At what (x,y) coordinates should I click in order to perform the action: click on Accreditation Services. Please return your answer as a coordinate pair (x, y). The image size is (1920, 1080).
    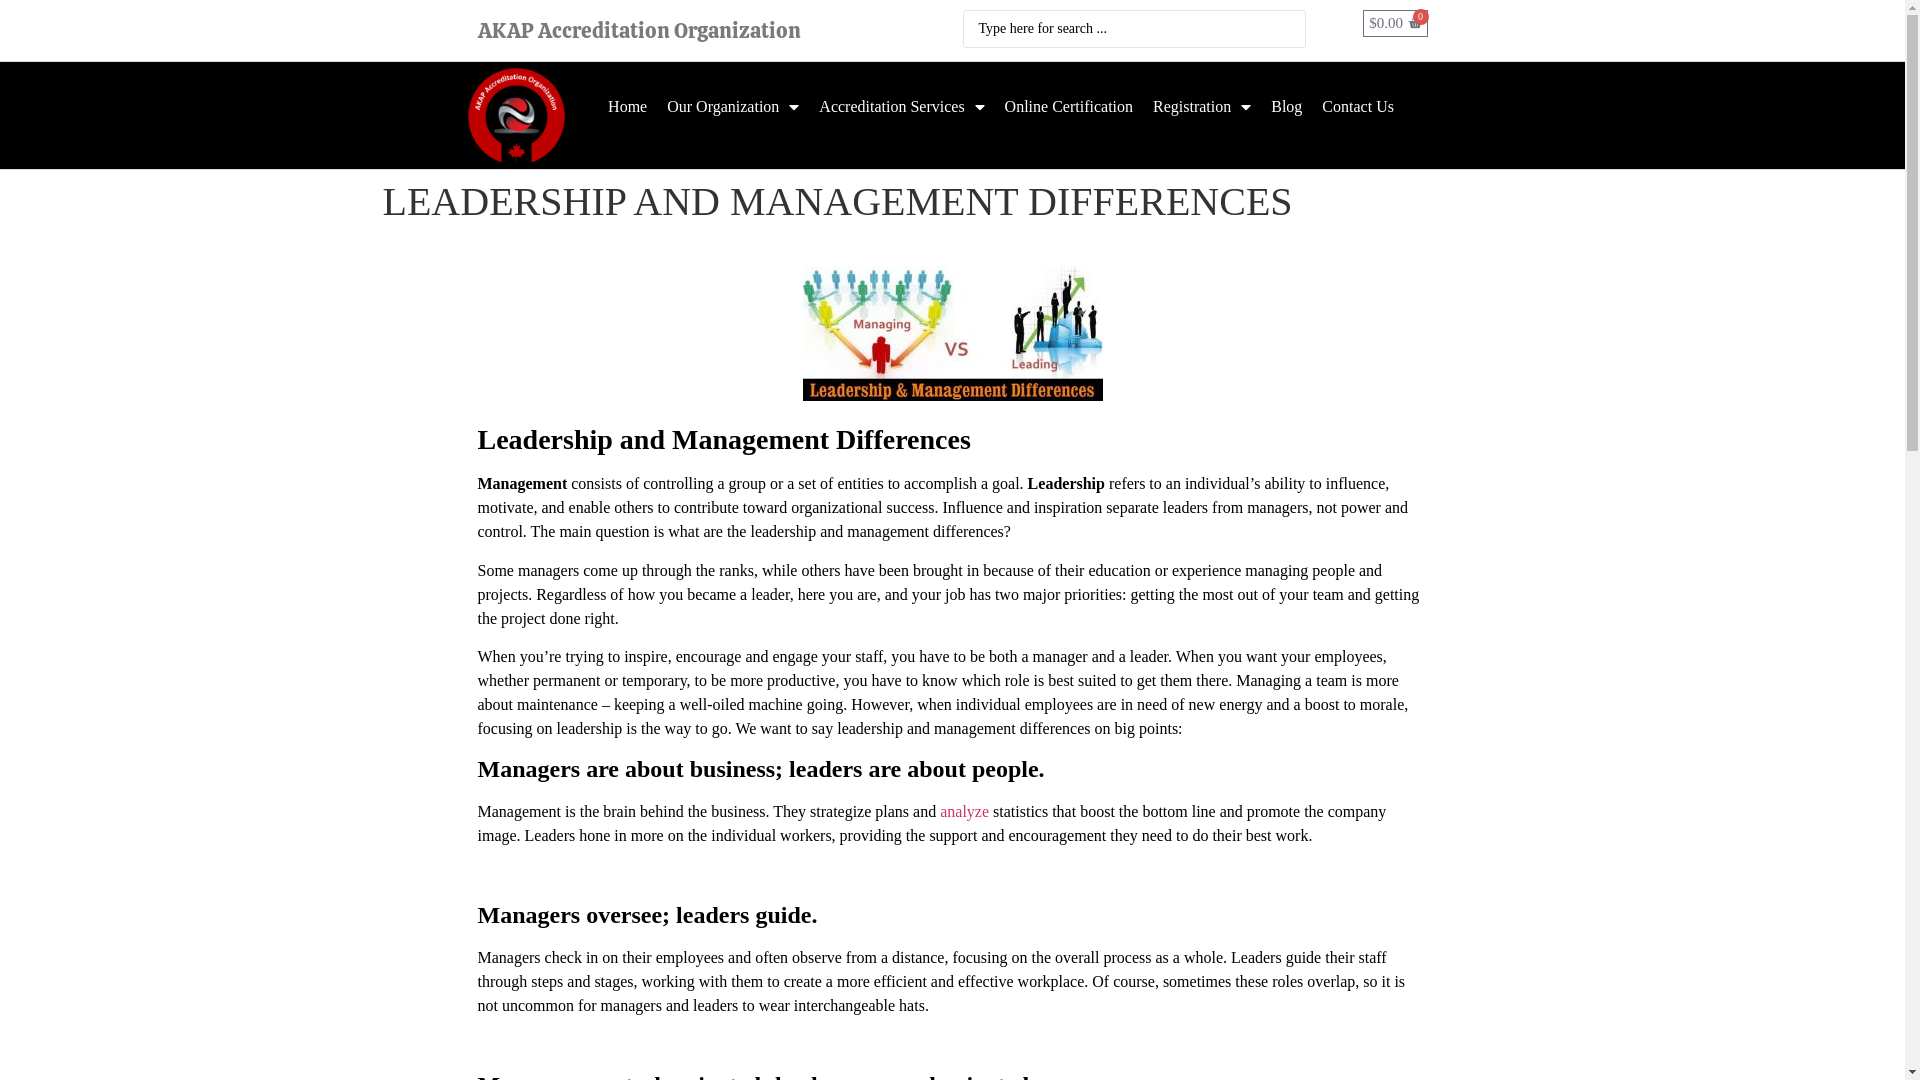
    Looking at the image, I should click on (902, 107).